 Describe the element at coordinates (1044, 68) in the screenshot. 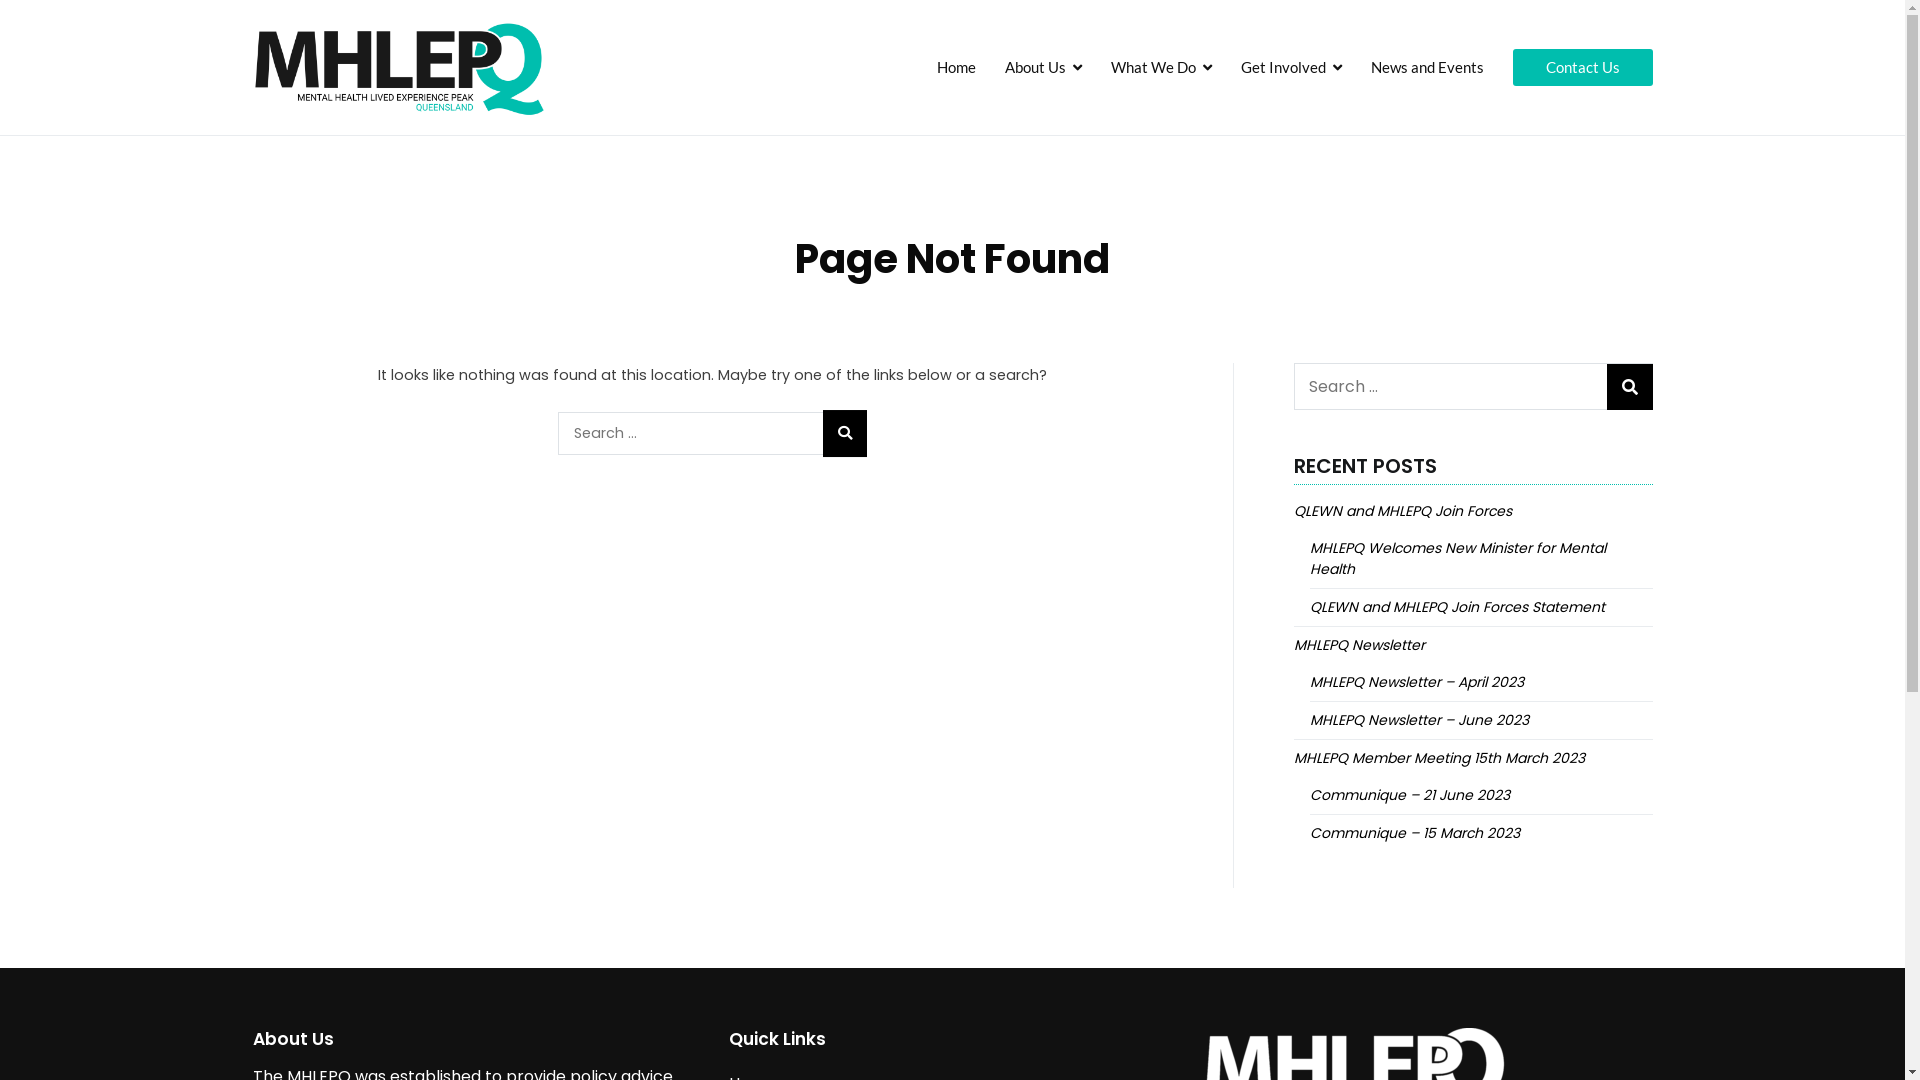

I see `About Us` at that location.